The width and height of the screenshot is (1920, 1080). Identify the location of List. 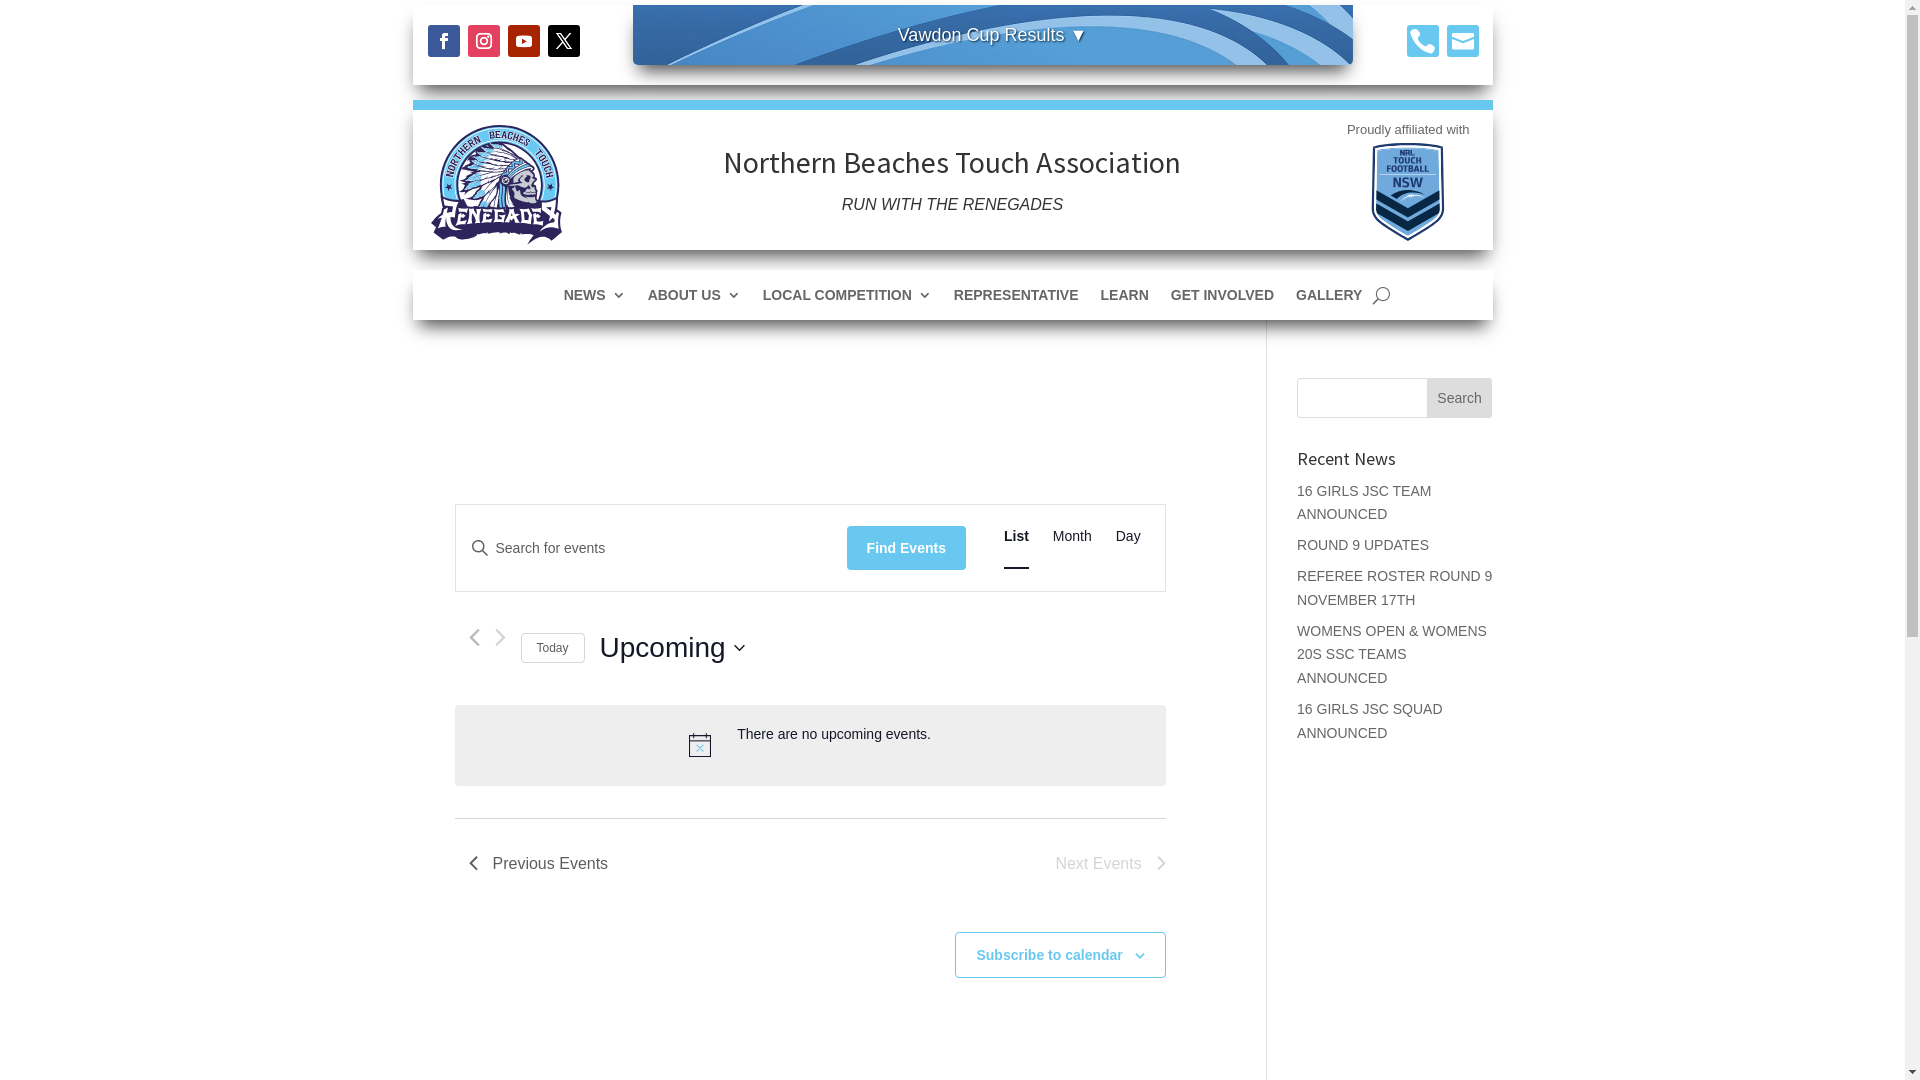
(1016, 536).